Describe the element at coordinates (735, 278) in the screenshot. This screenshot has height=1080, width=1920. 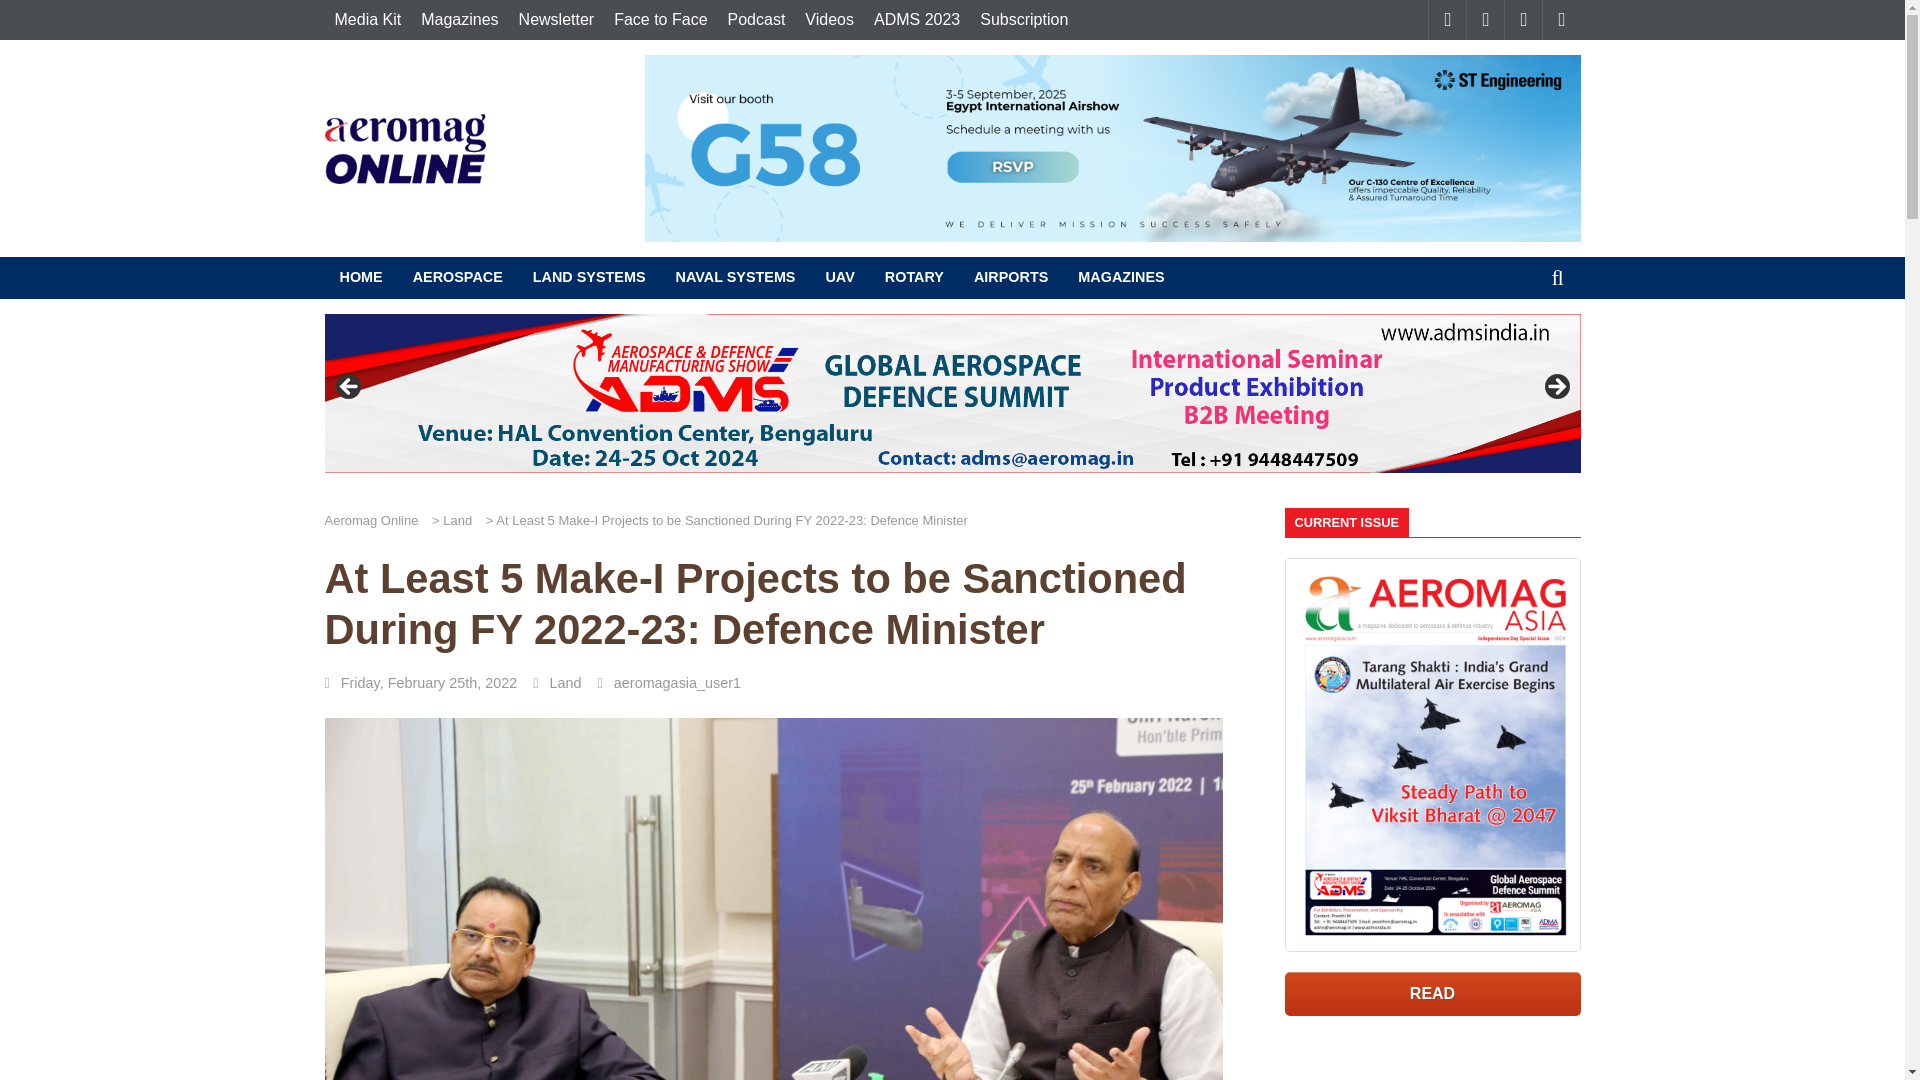
I see `NAVAL SYSTEMS` at that location.